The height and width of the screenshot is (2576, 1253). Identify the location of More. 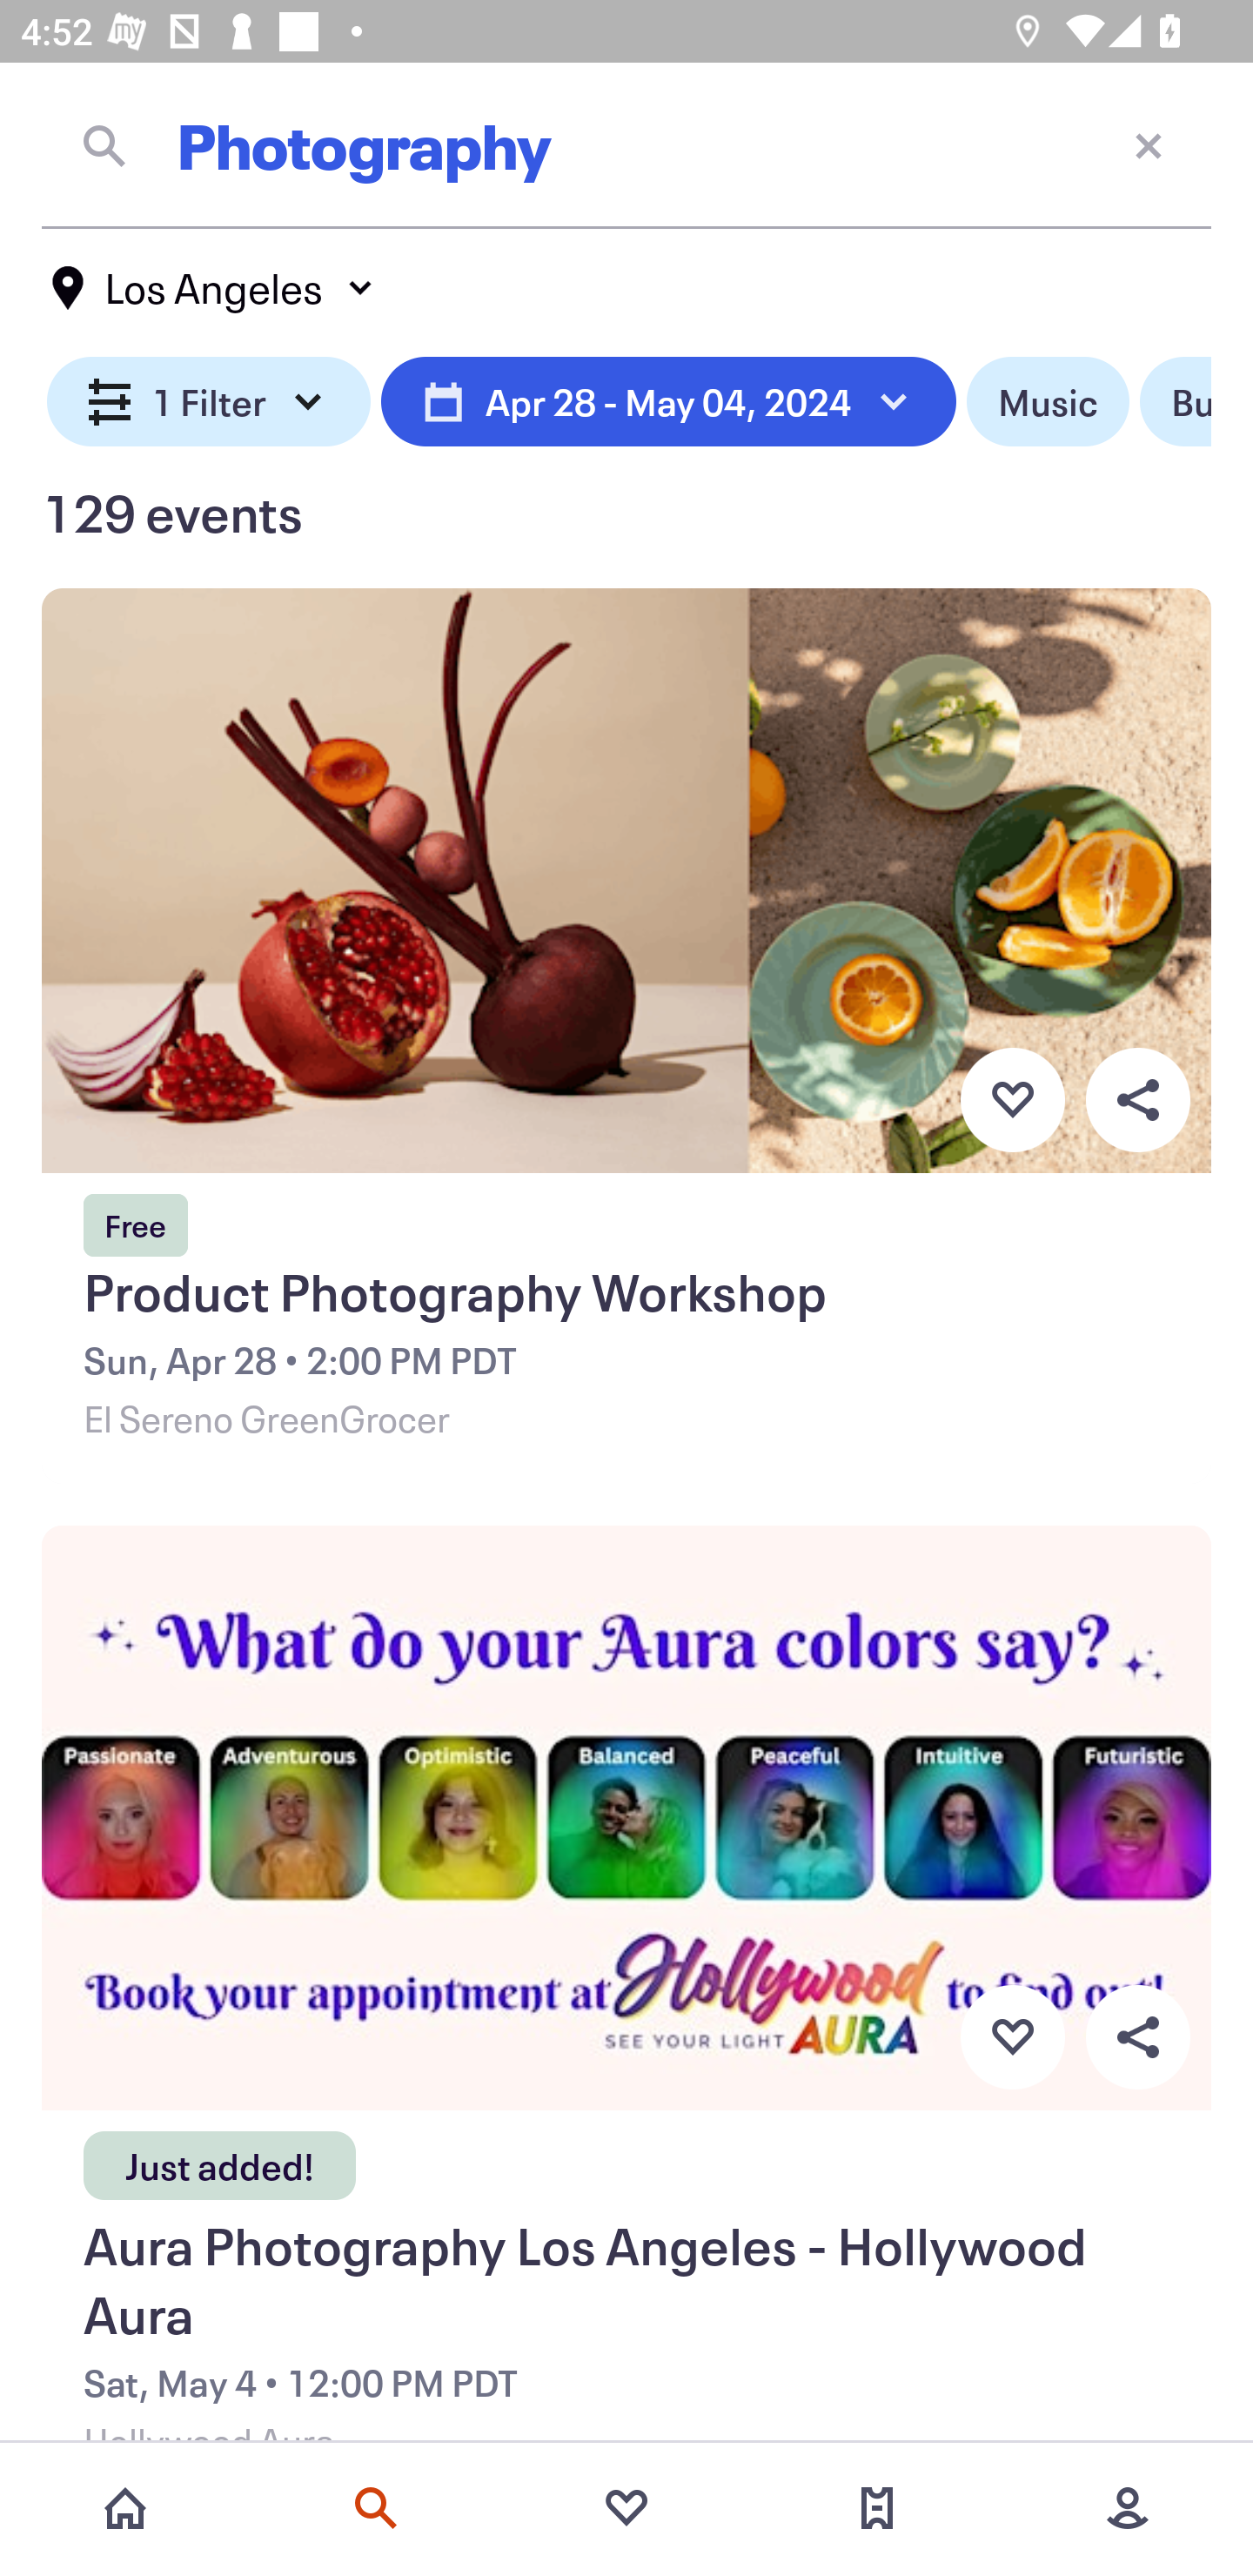
(1128, 2508).